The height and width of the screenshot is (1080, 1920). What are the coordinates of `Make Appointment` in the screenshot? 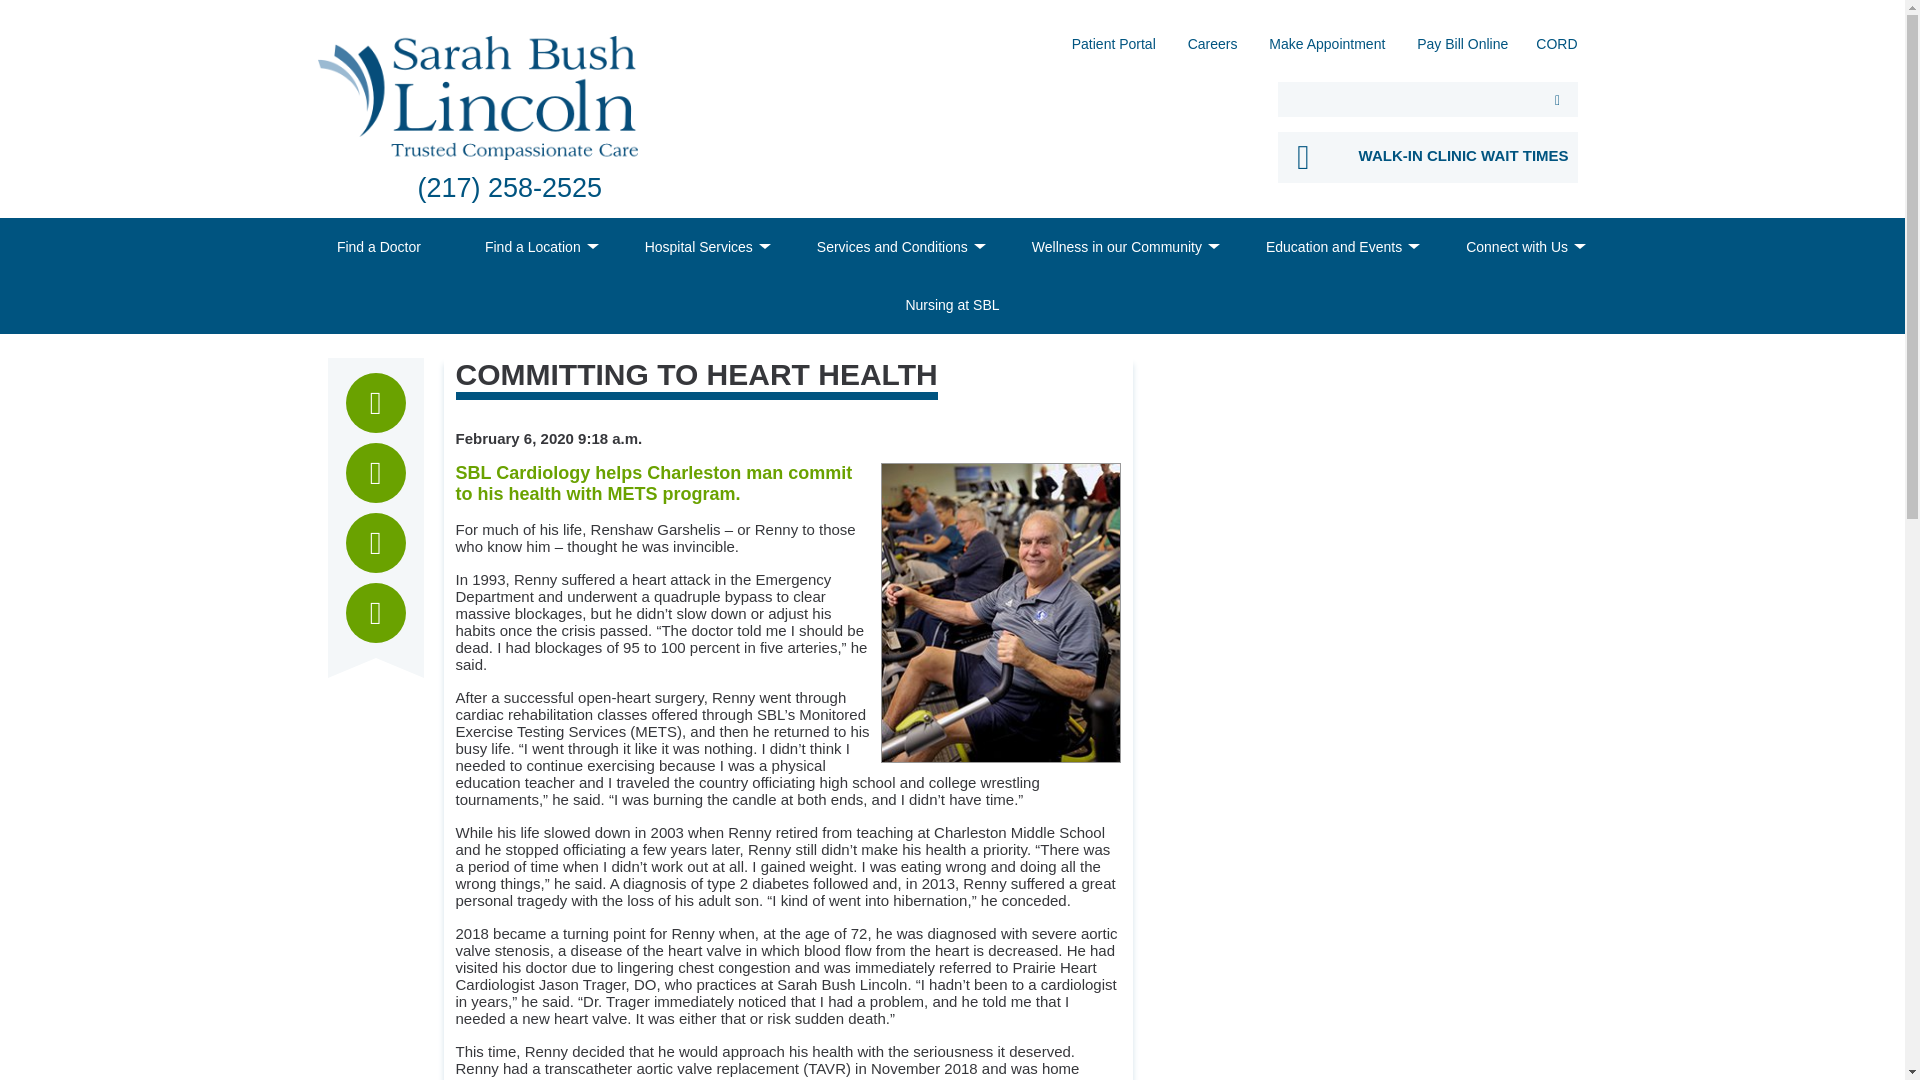 It's located at (1326, 50).